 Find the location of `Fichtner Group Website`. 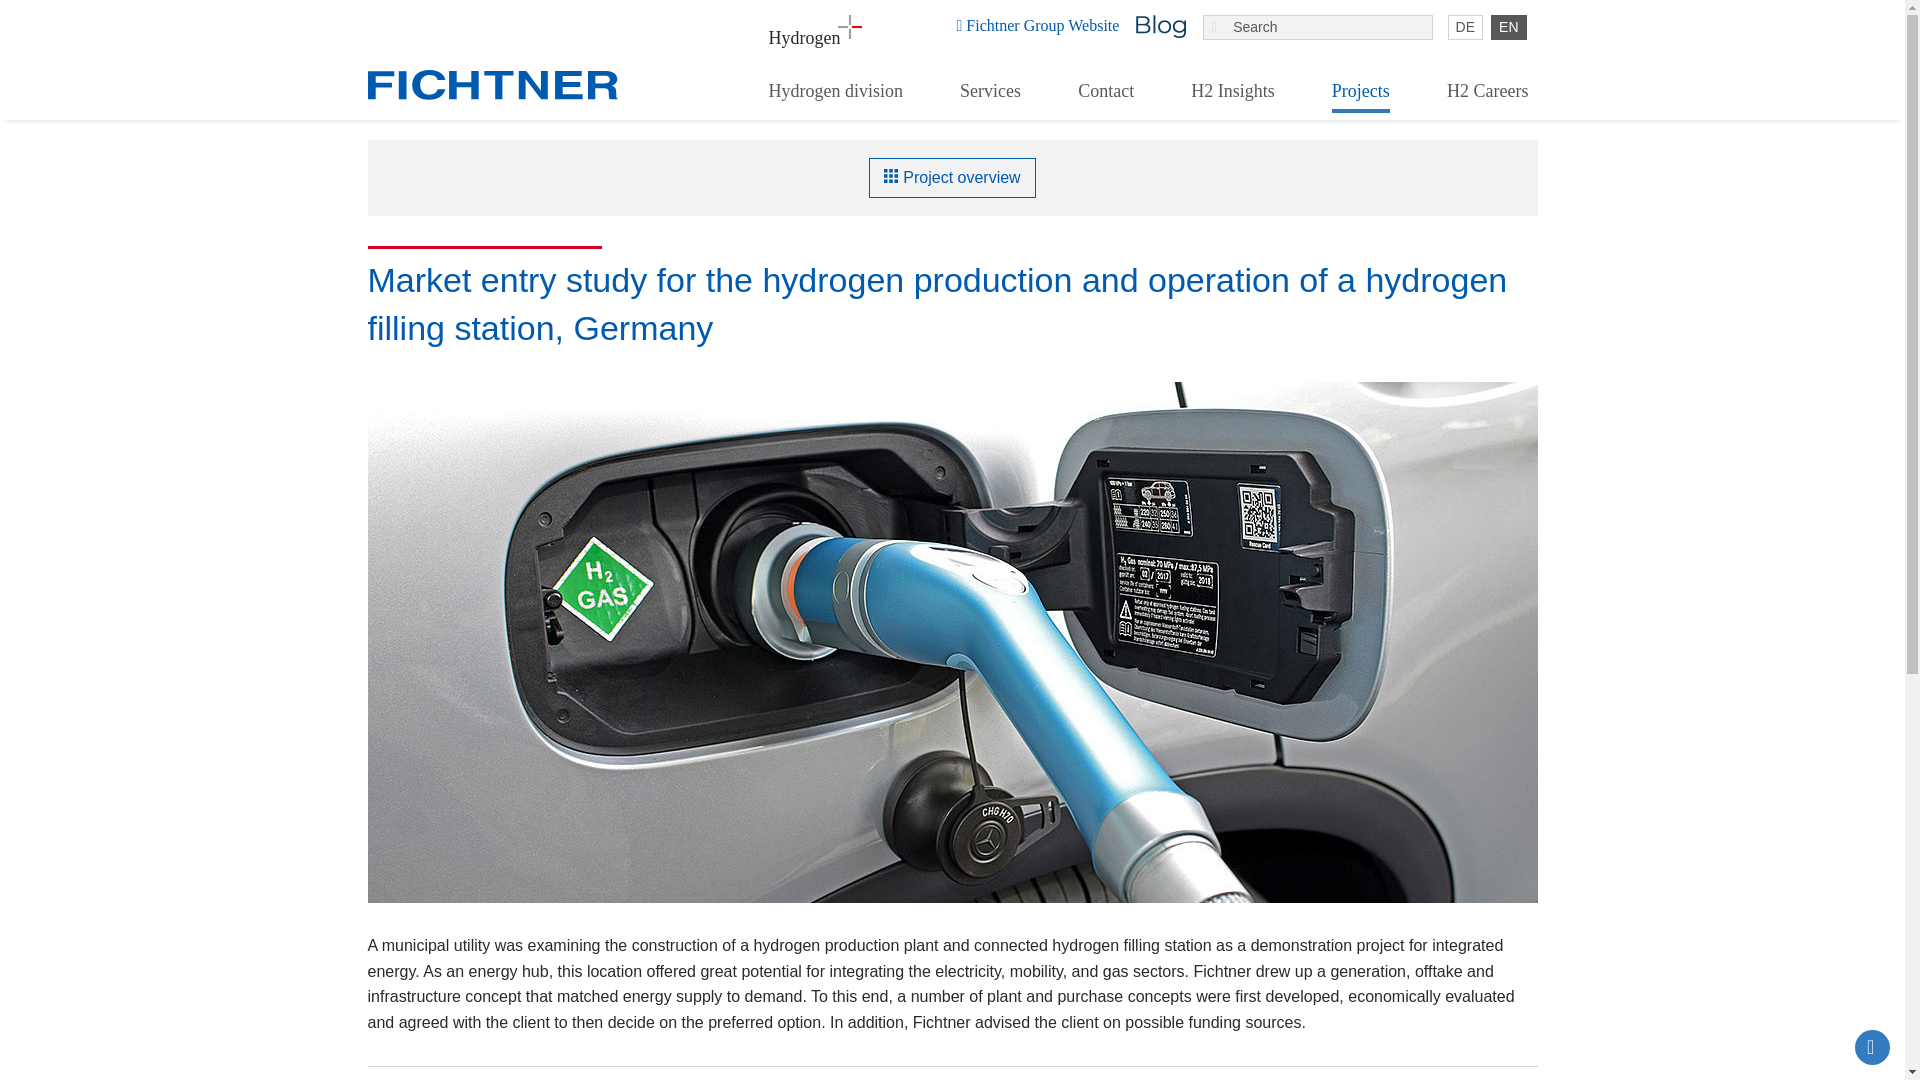

Fichtner Group Website is located at coordinates (1038, 37).